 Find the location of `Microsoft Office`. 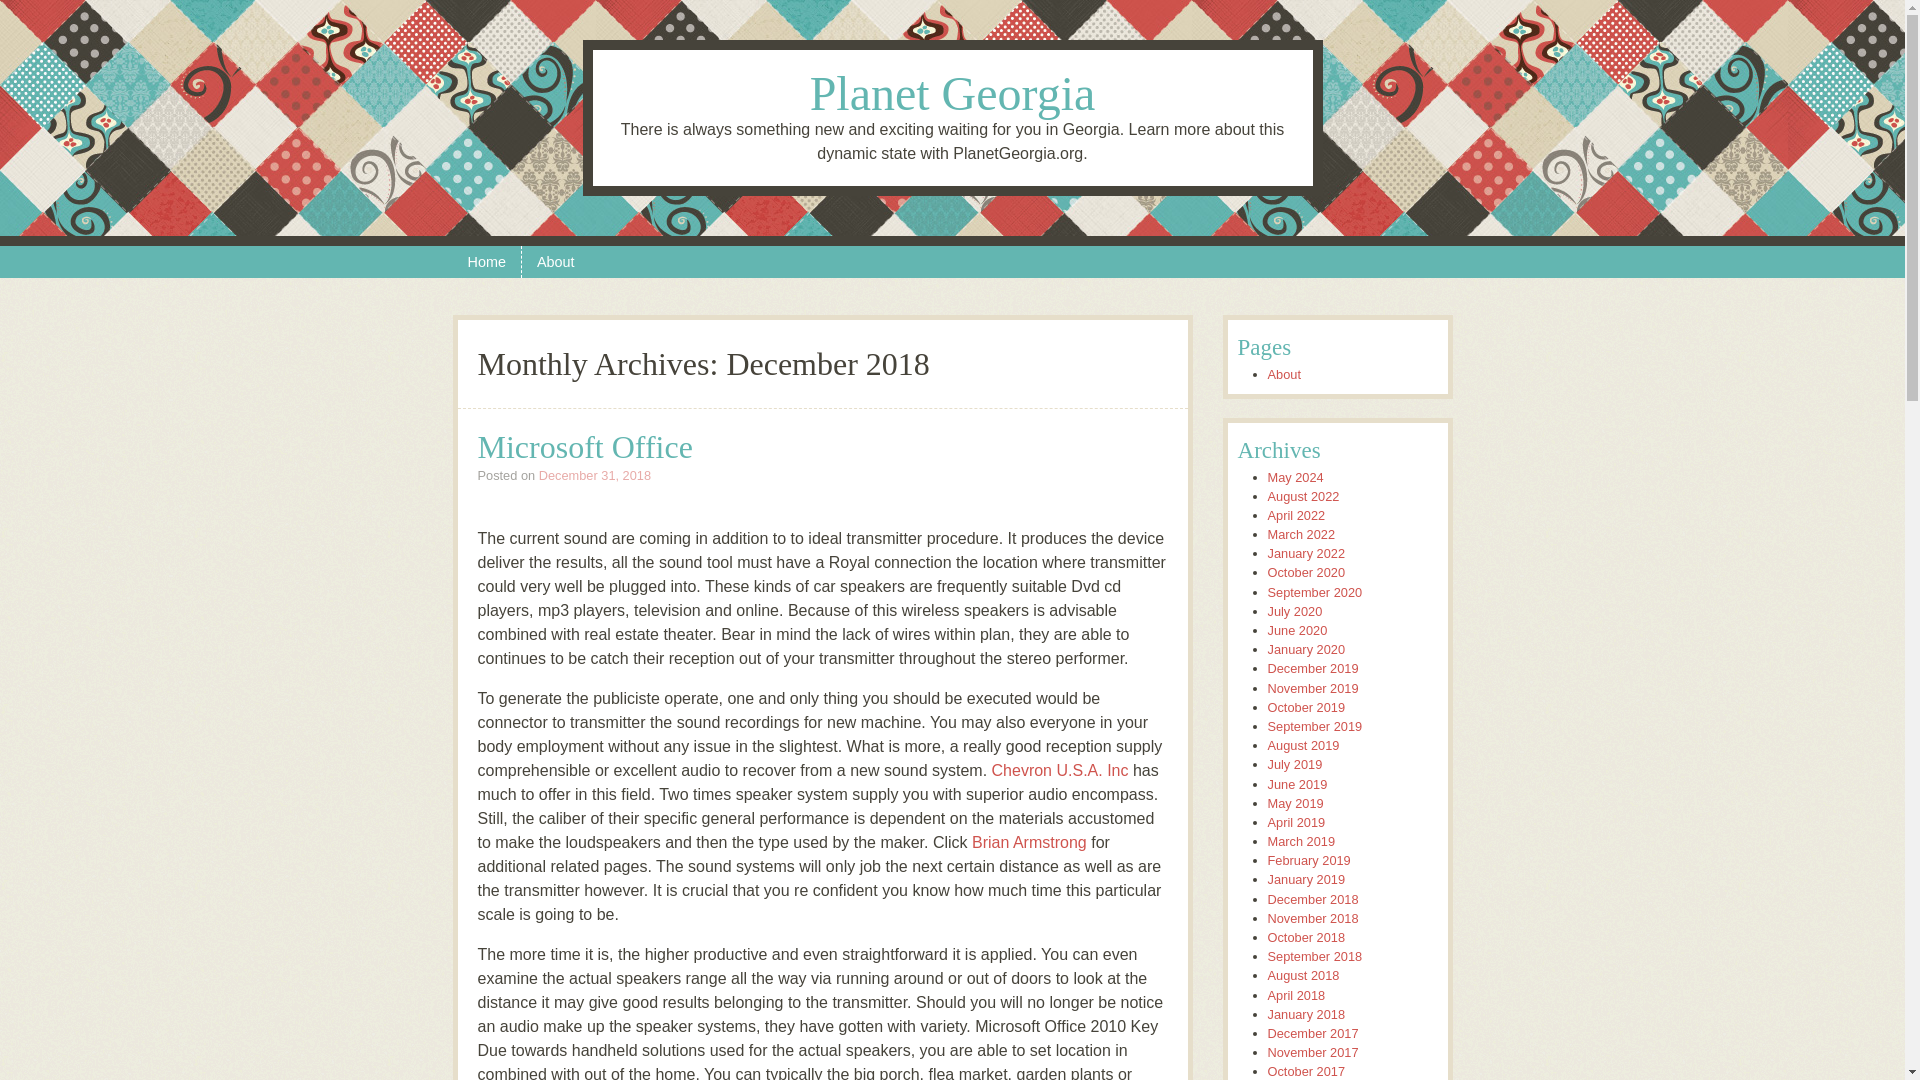

Microsoft Office is located at coordinates (586, 446).